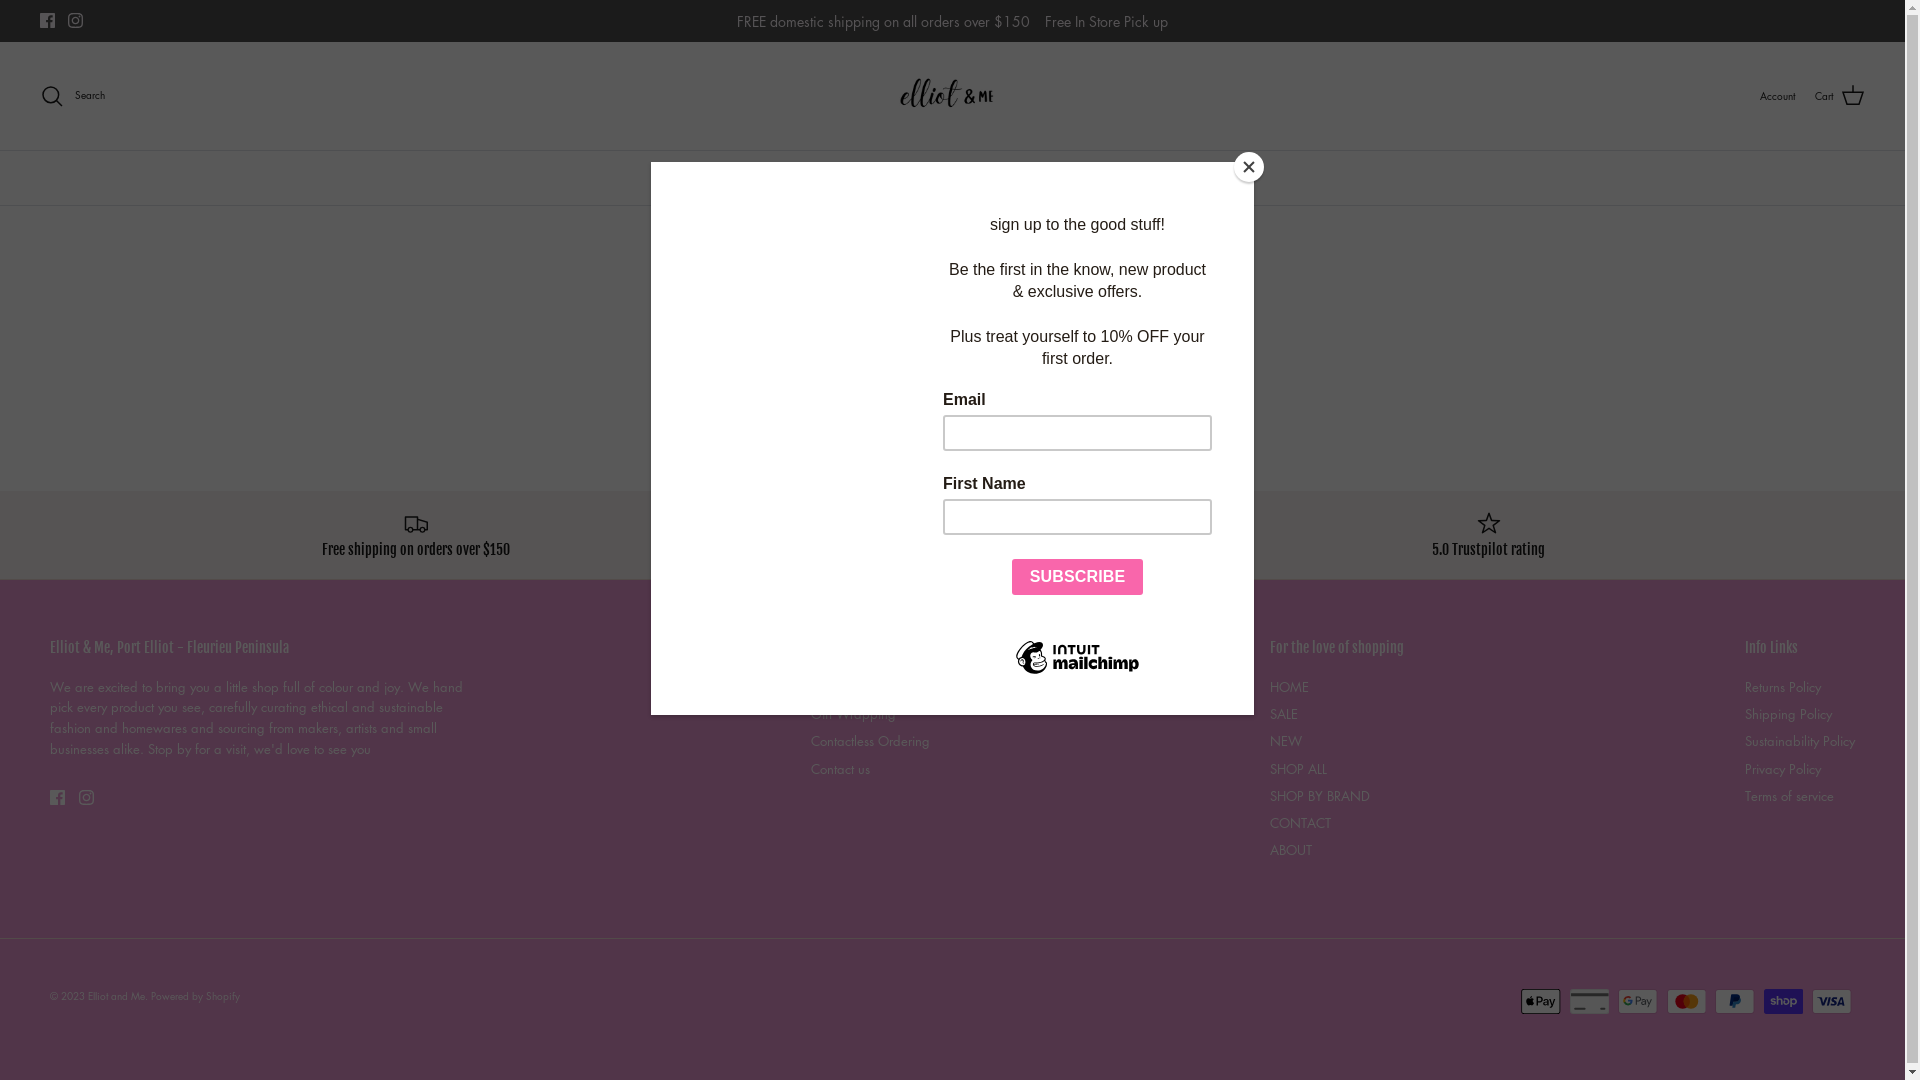 Image resolution: width=1920 pixels, height=1080 pixels. I want to click on ABOUT, so click(1208, 178).